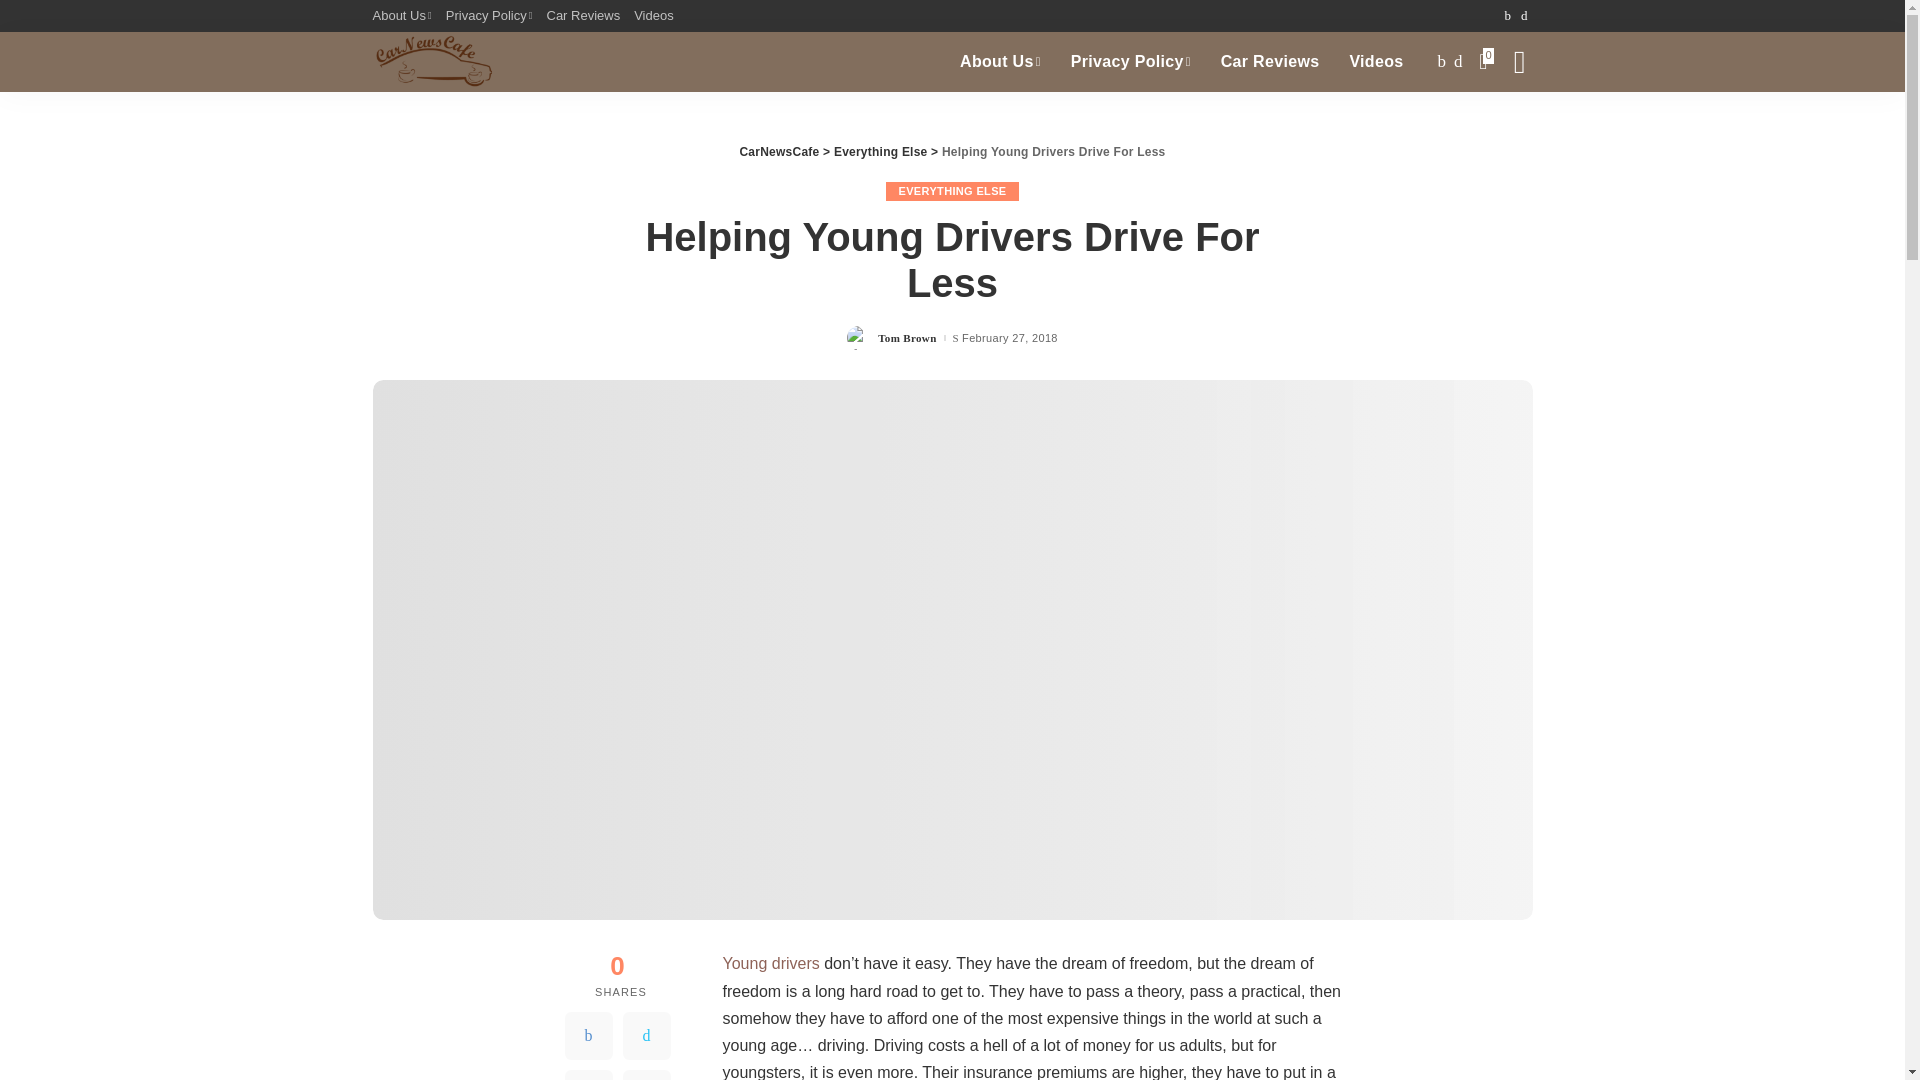 The height and width of the screenshot is (1080, 1920). I want to click on About Us, so click(1000, 62).